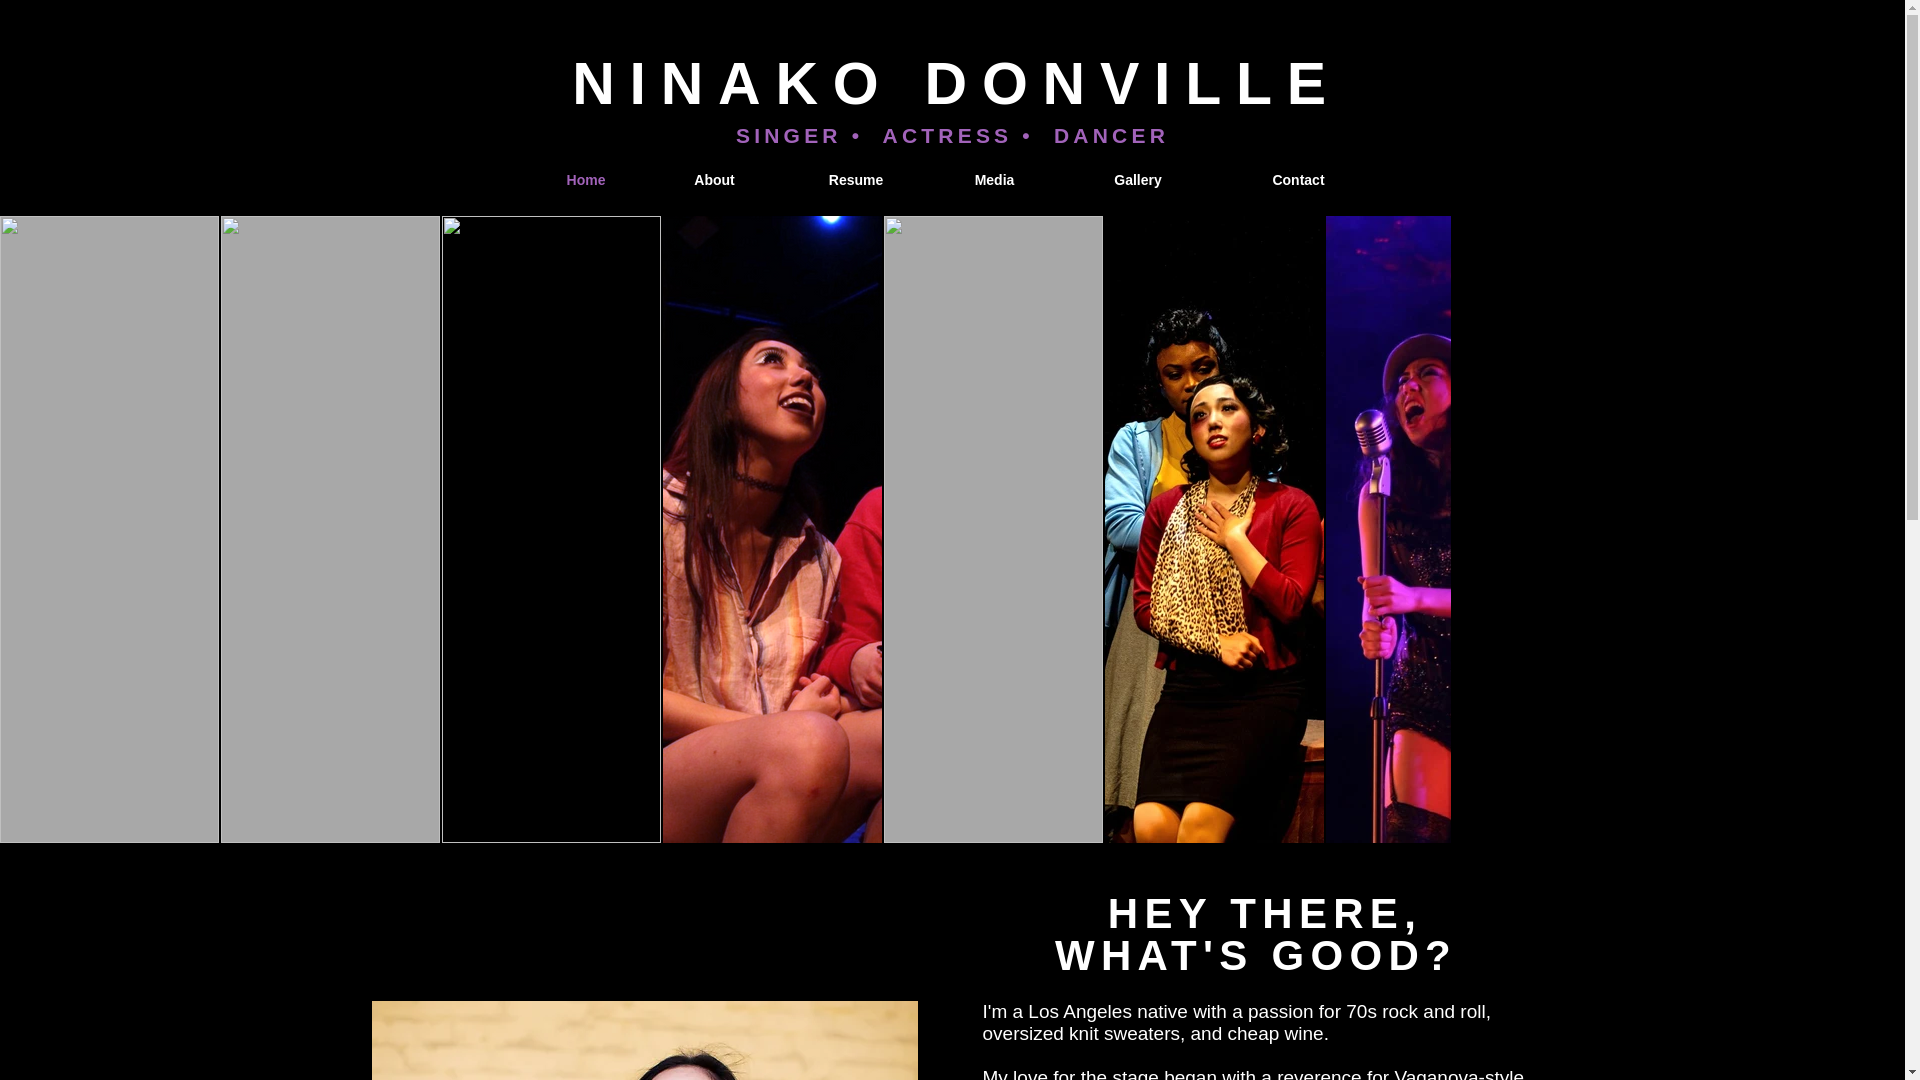 This screenshot has height=1080, width=1920. I want to click on Media, so click(993, 180).